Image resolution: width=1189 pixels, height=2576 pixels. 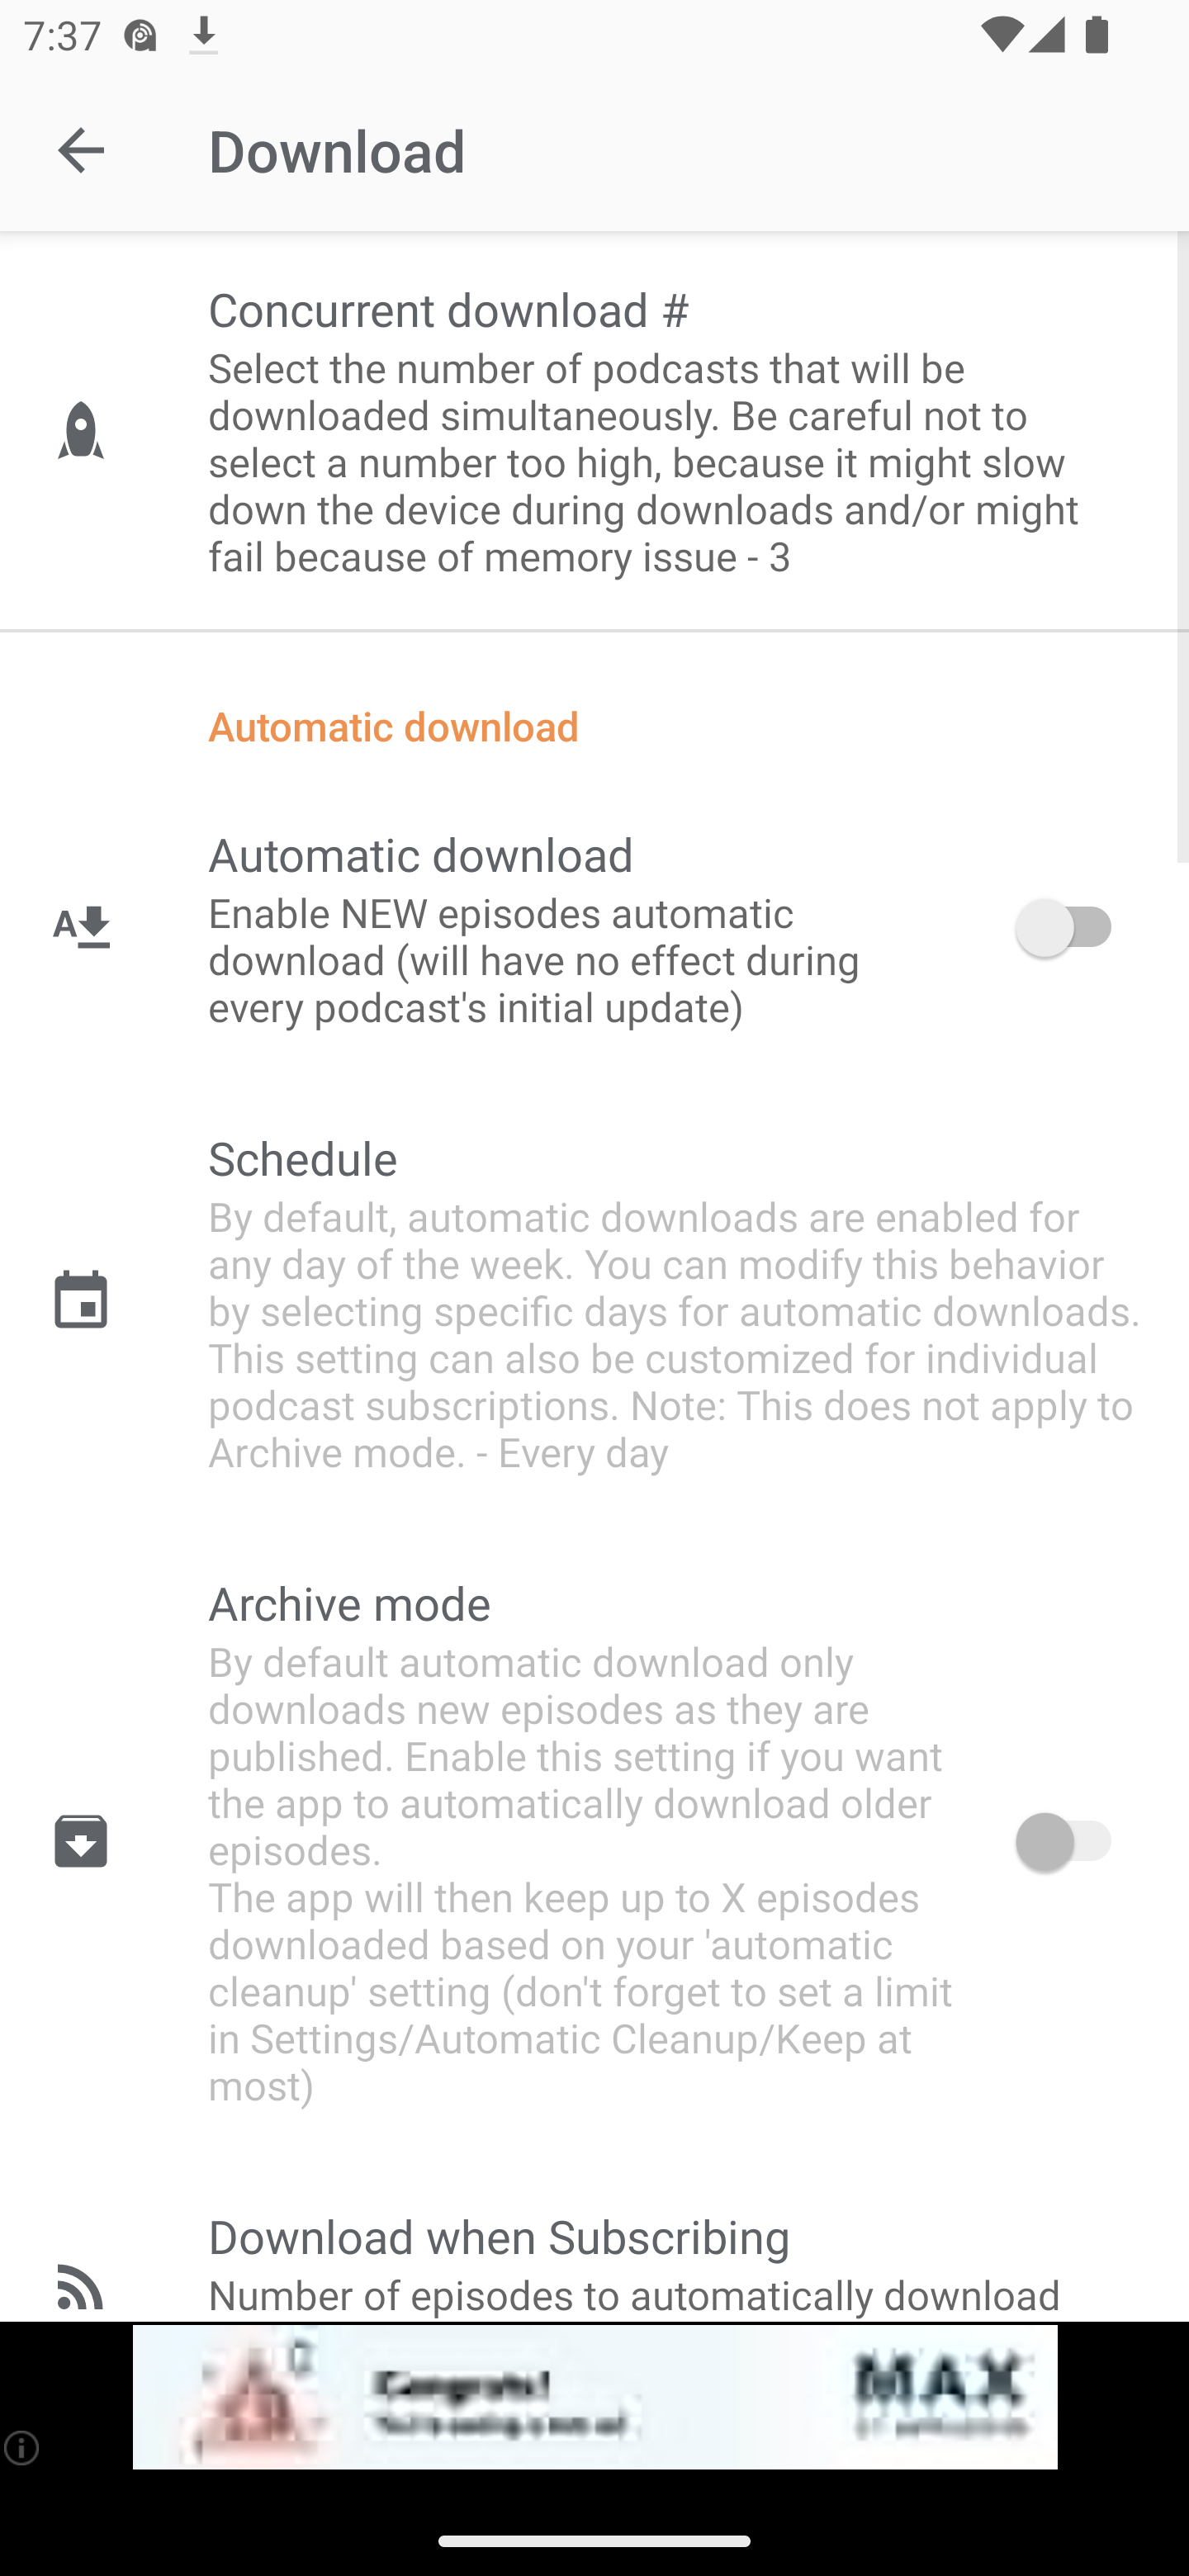 I want to click on app-monetization, so click(x=594, y=2398).